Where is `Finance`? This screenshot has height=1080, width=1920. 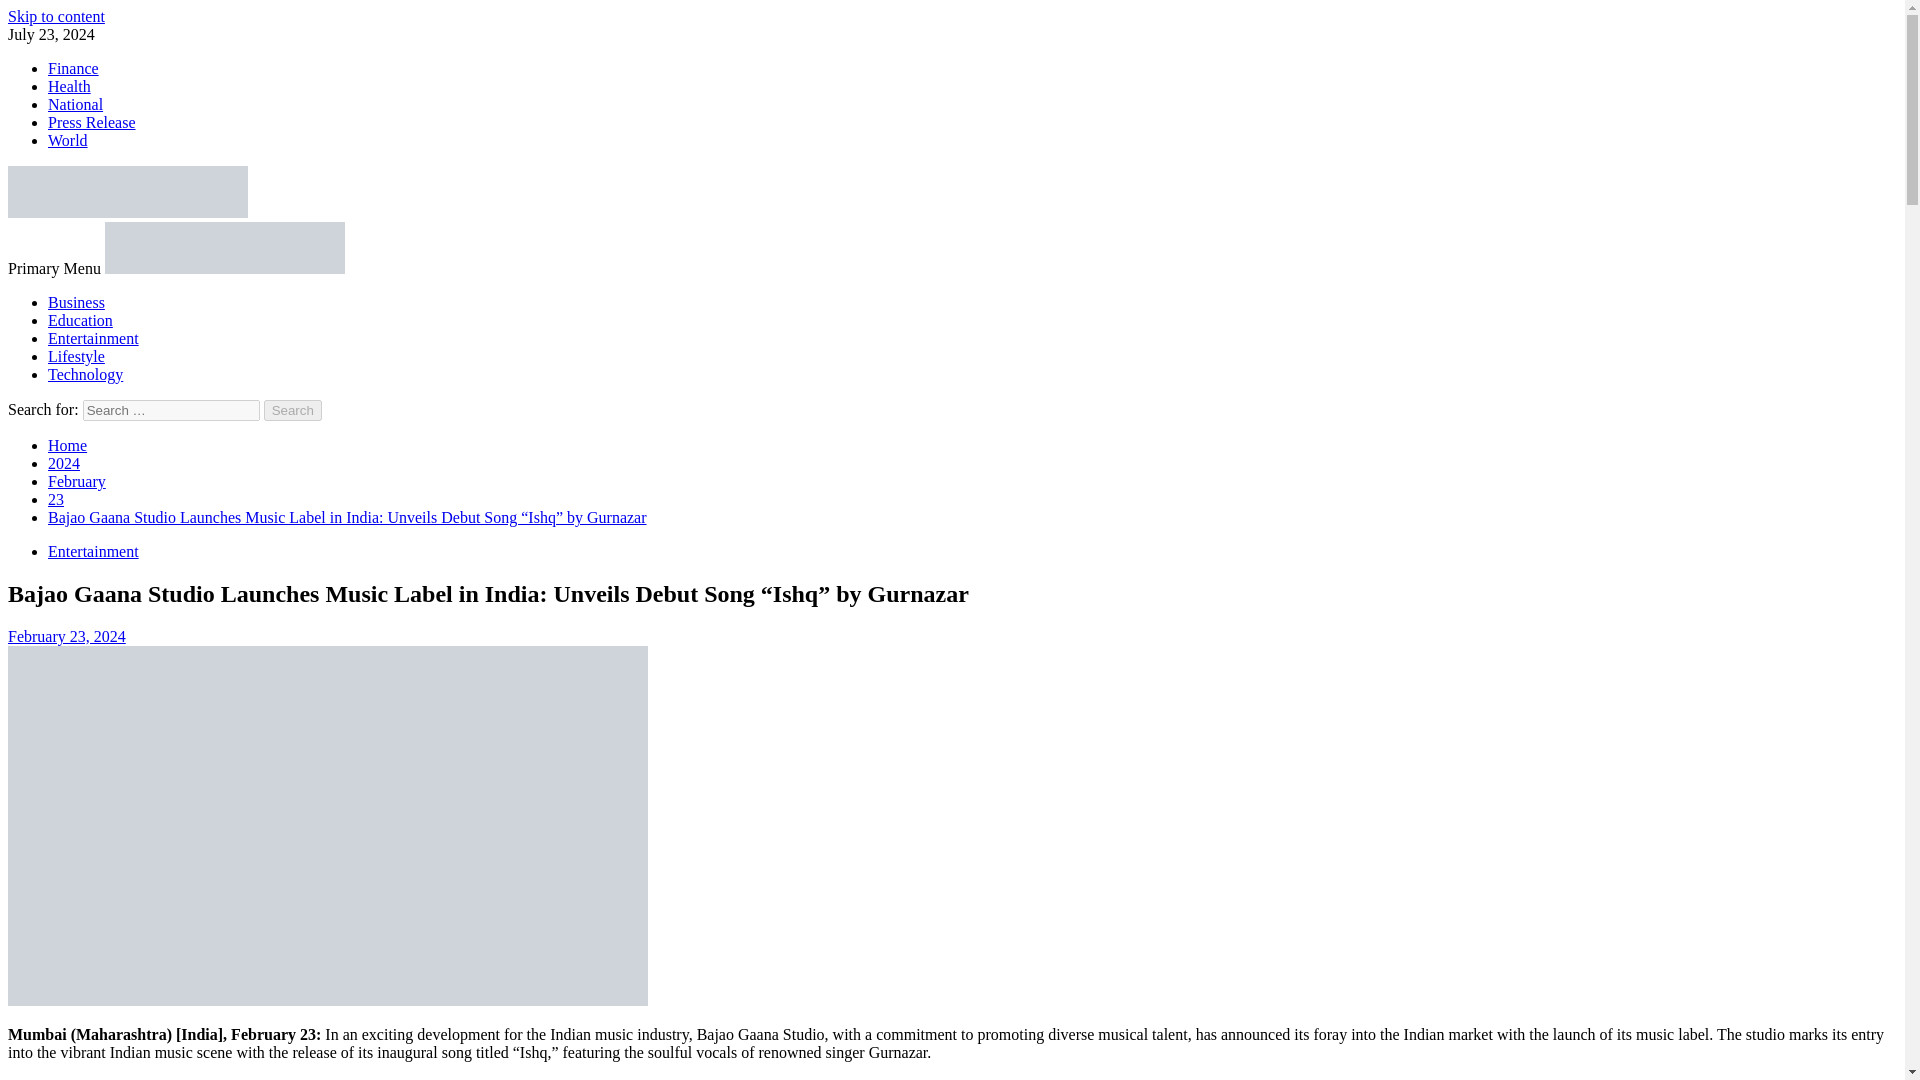 Finance is located at coordinates (74, 68).